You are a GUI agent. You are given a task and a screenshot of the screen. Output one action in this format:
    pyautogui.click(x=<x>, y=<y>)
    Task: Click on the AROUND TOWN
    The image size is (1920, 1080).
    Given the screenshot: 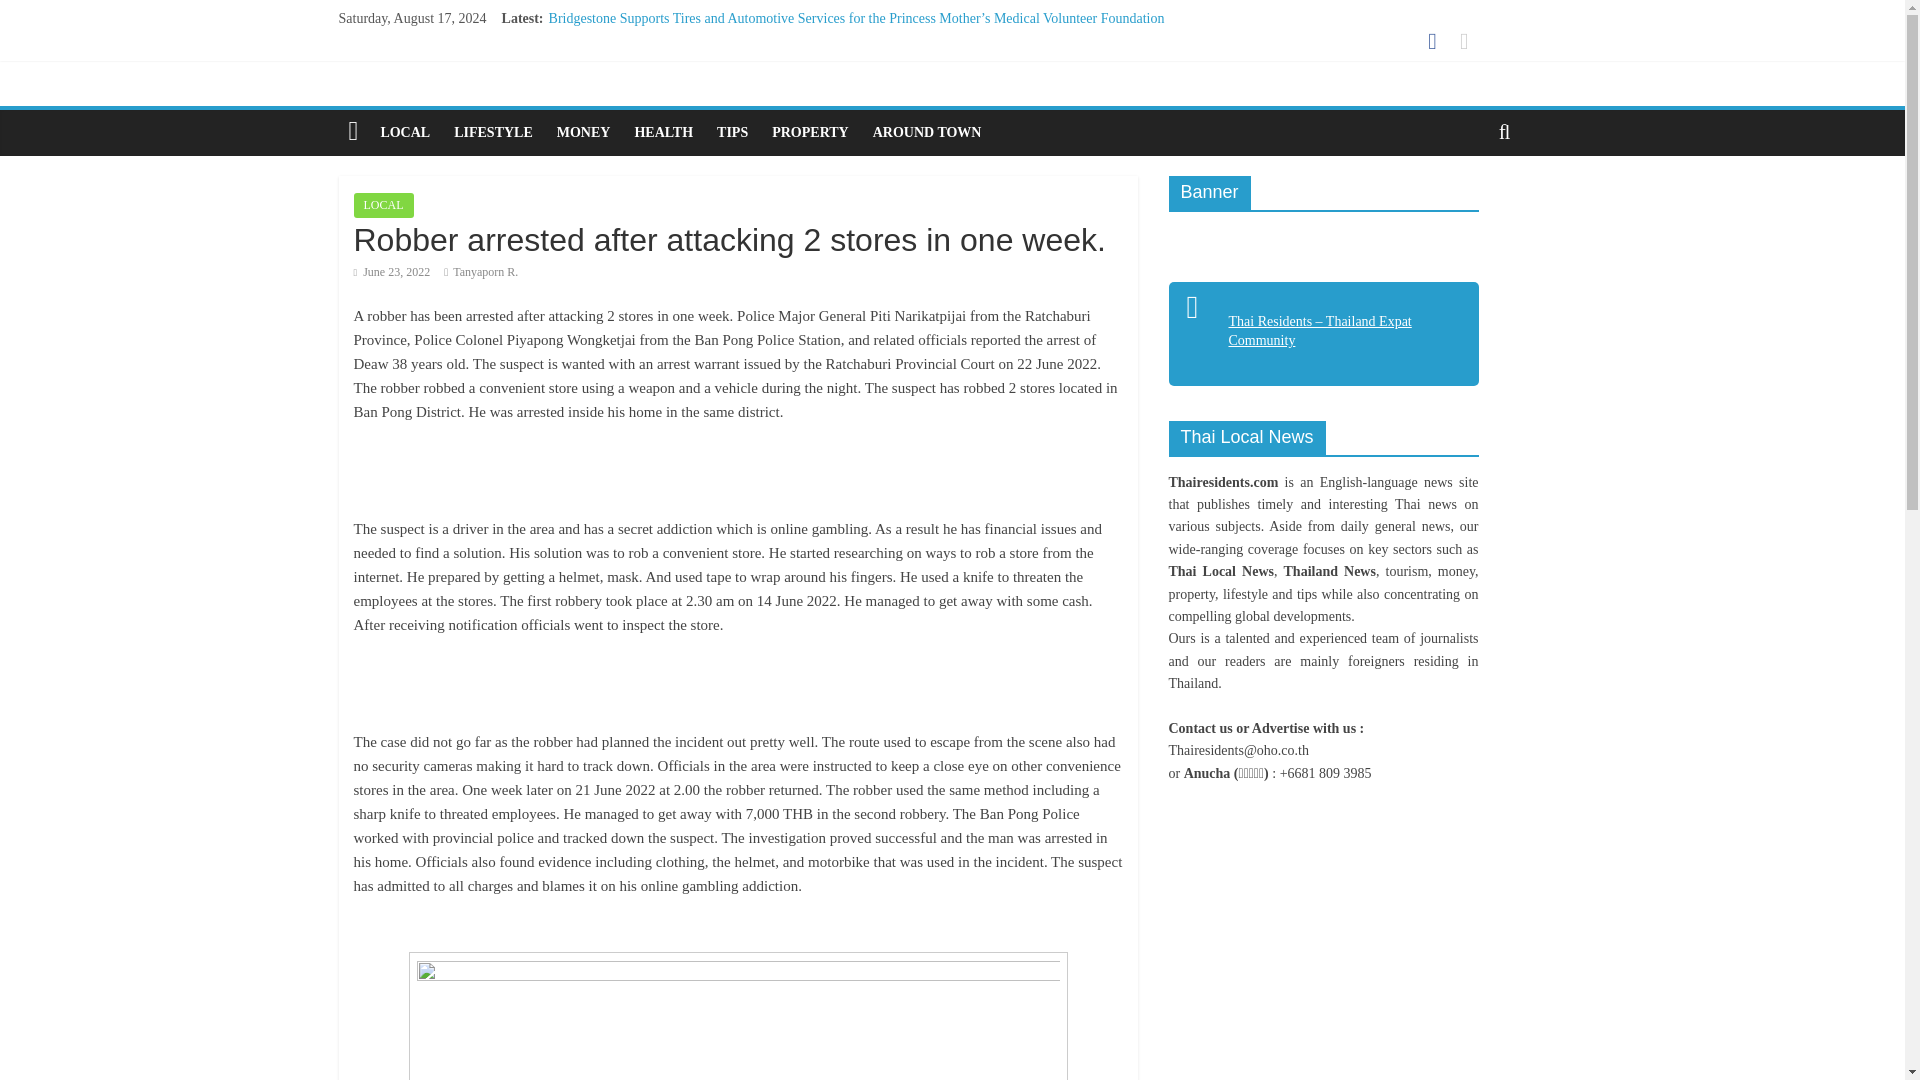 What is the action you would take?
    pyautogui.click(x=927, y=132)
    